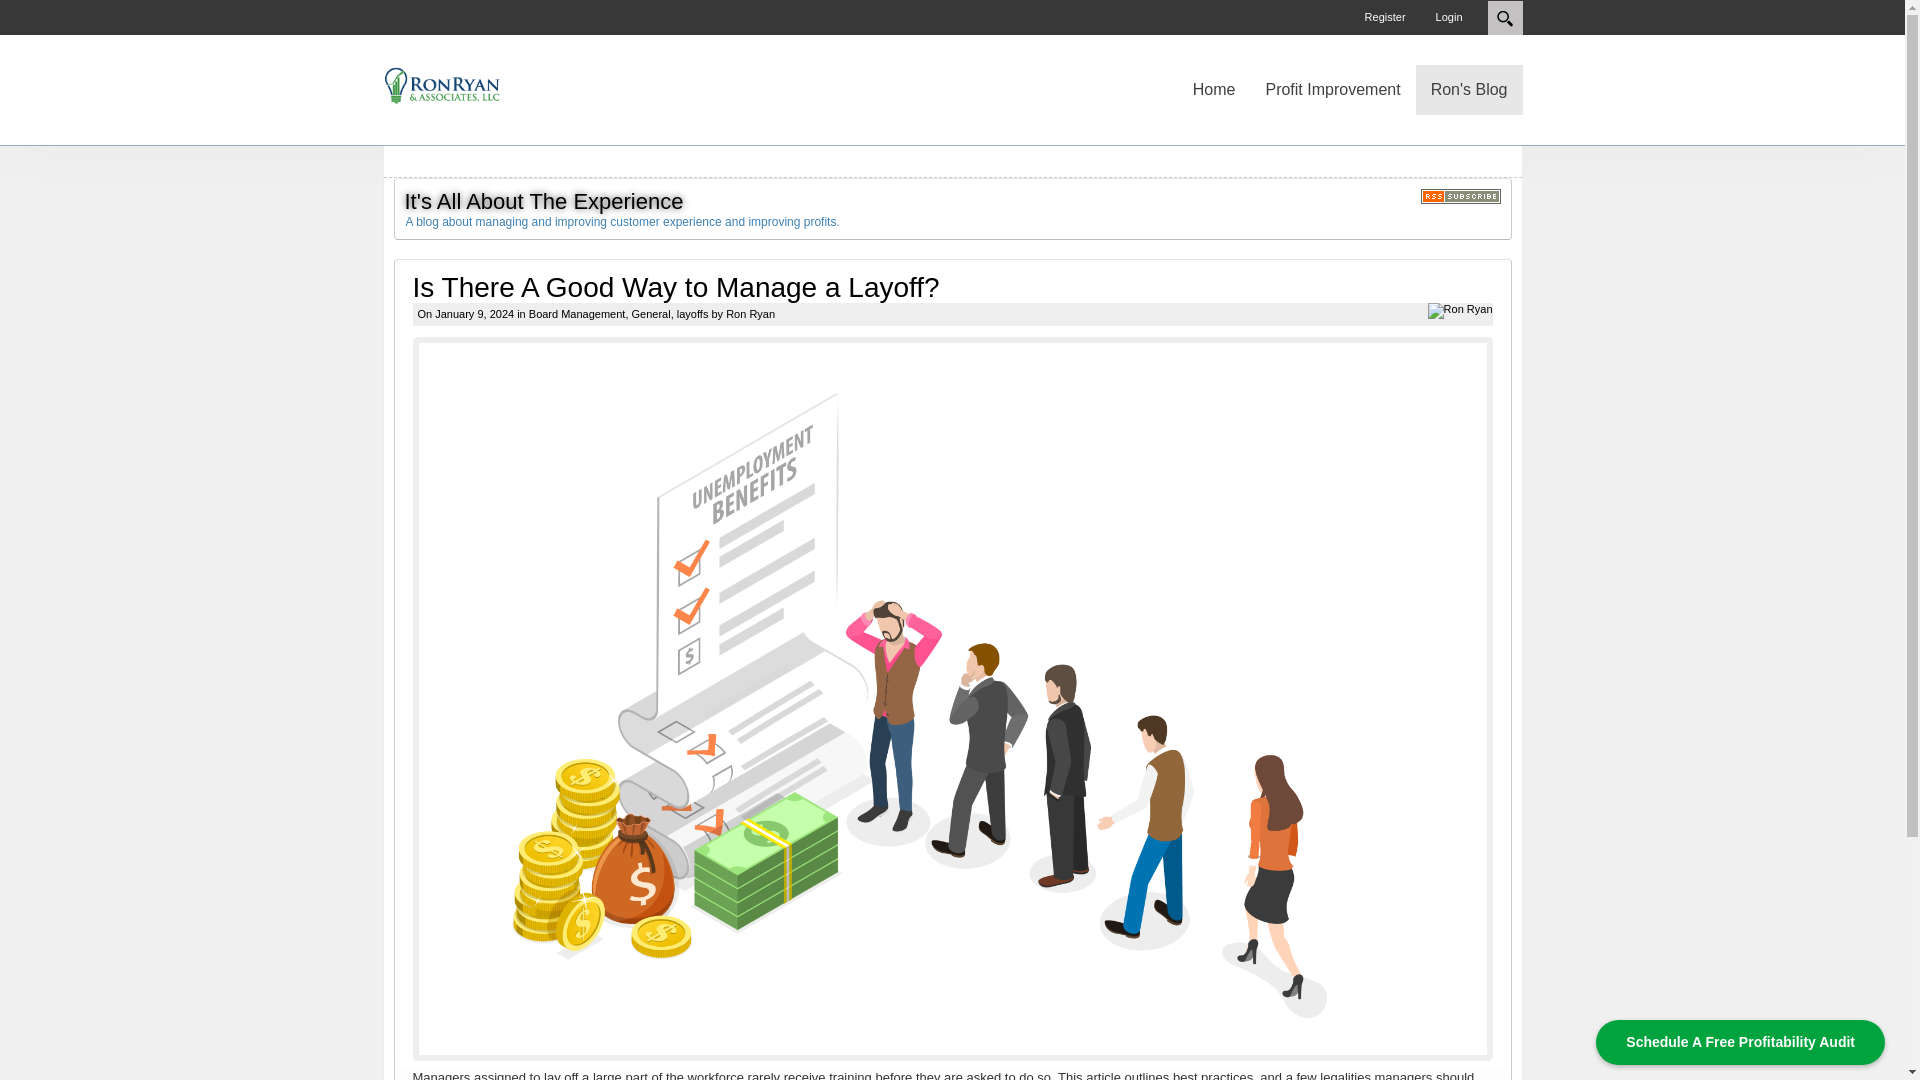  I want to click on Login, so click(1449, 18).